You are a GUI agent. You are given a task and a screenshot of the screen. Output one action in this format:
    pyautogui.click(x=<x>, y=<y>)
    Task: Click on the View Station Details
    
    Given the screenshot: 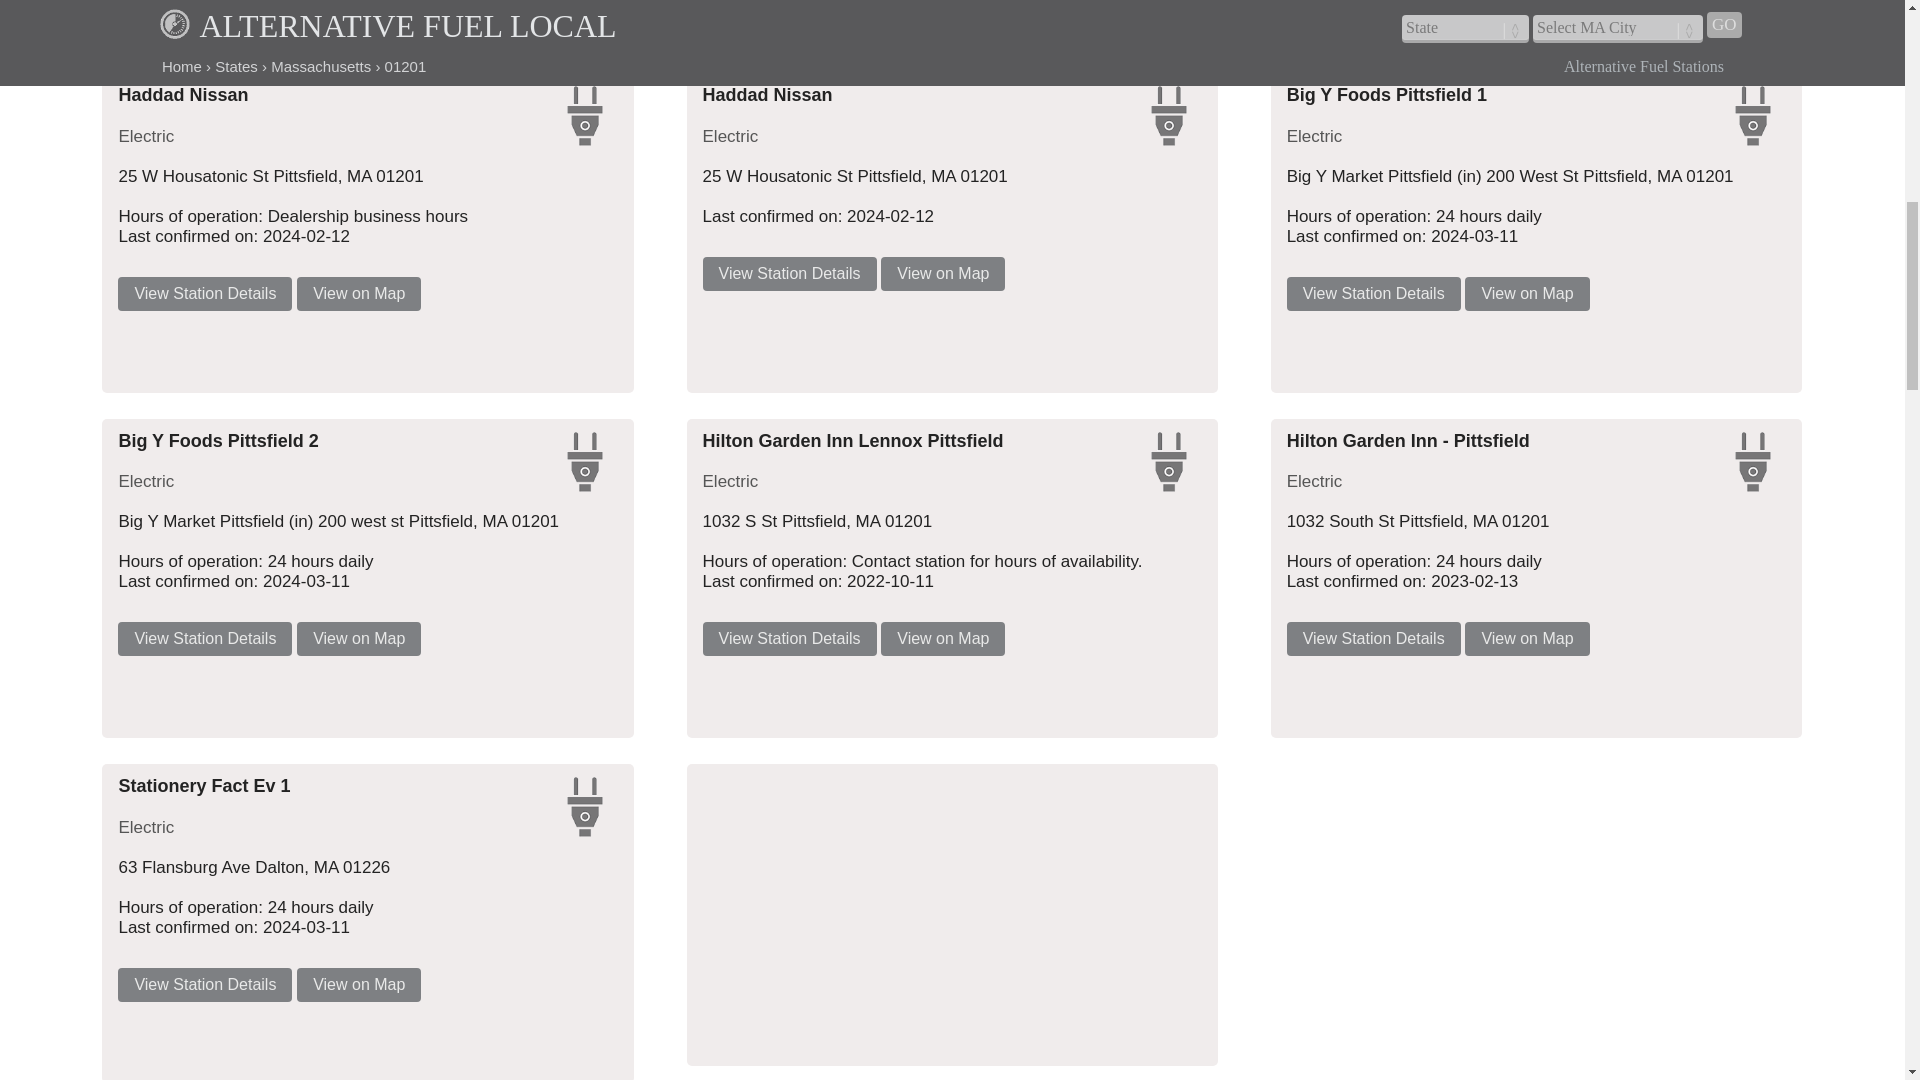 What is the action you would take?
    pyautogui.click(x=204, y=638)
    